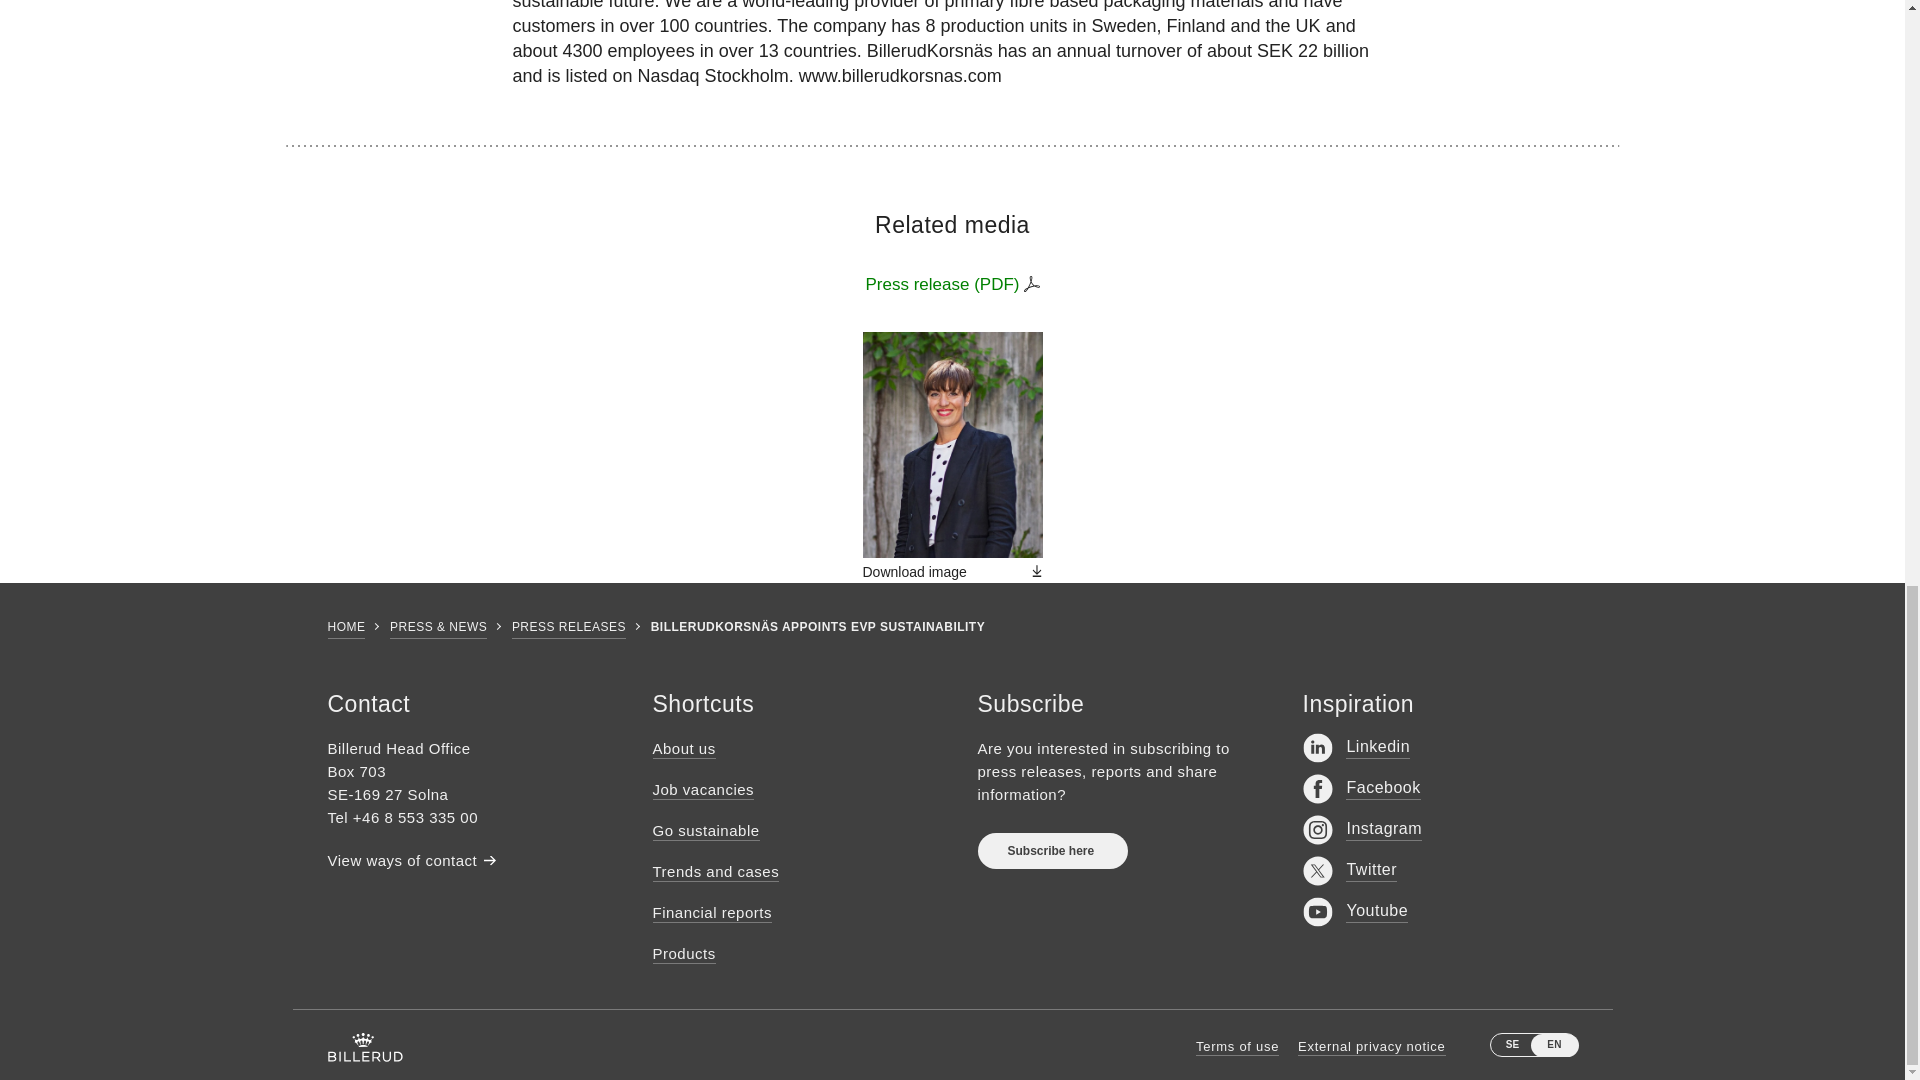 The image size is (1920, 1080). I want to click on Contact, so click(403, 860).